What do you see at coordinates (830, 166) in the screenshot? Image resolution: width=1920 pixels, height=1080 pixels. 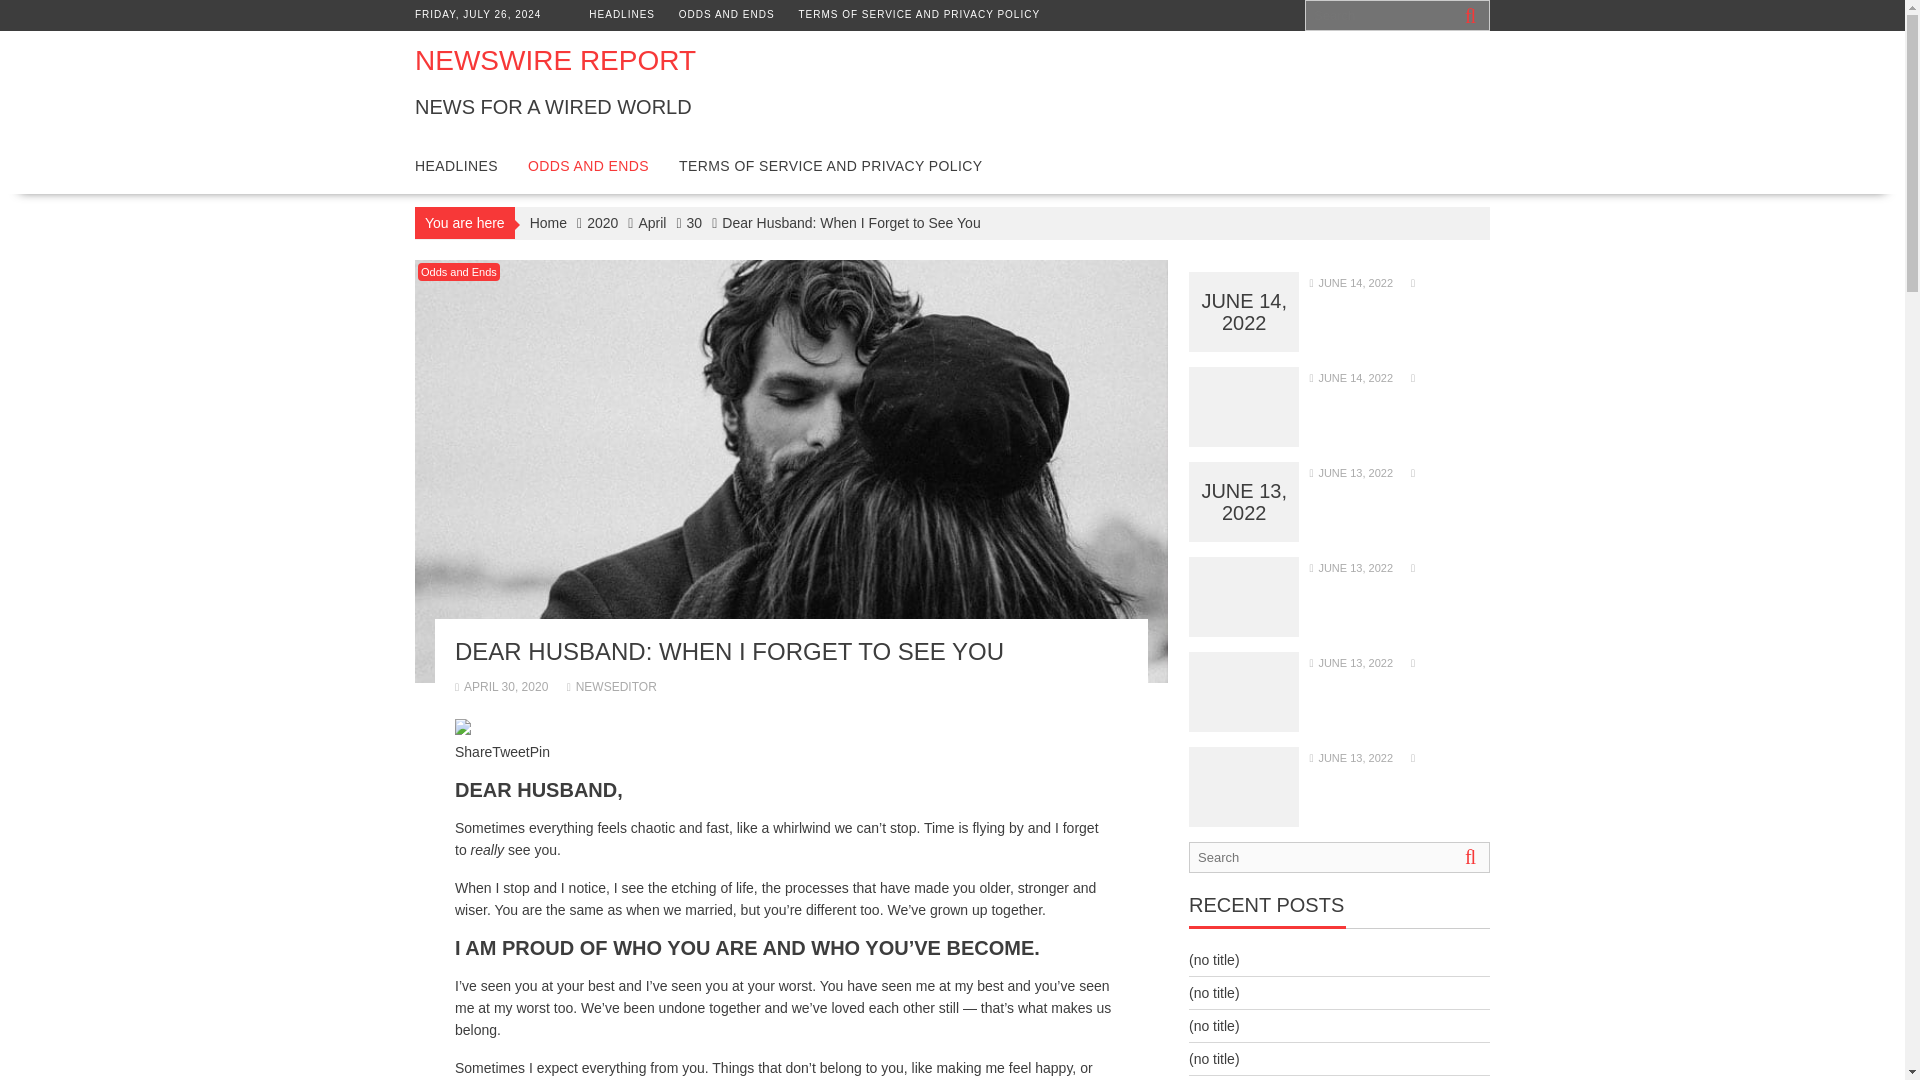 I see `TERMS OF SERVICE AND PRIVACY POLICY` at bounding box center [830, 166].